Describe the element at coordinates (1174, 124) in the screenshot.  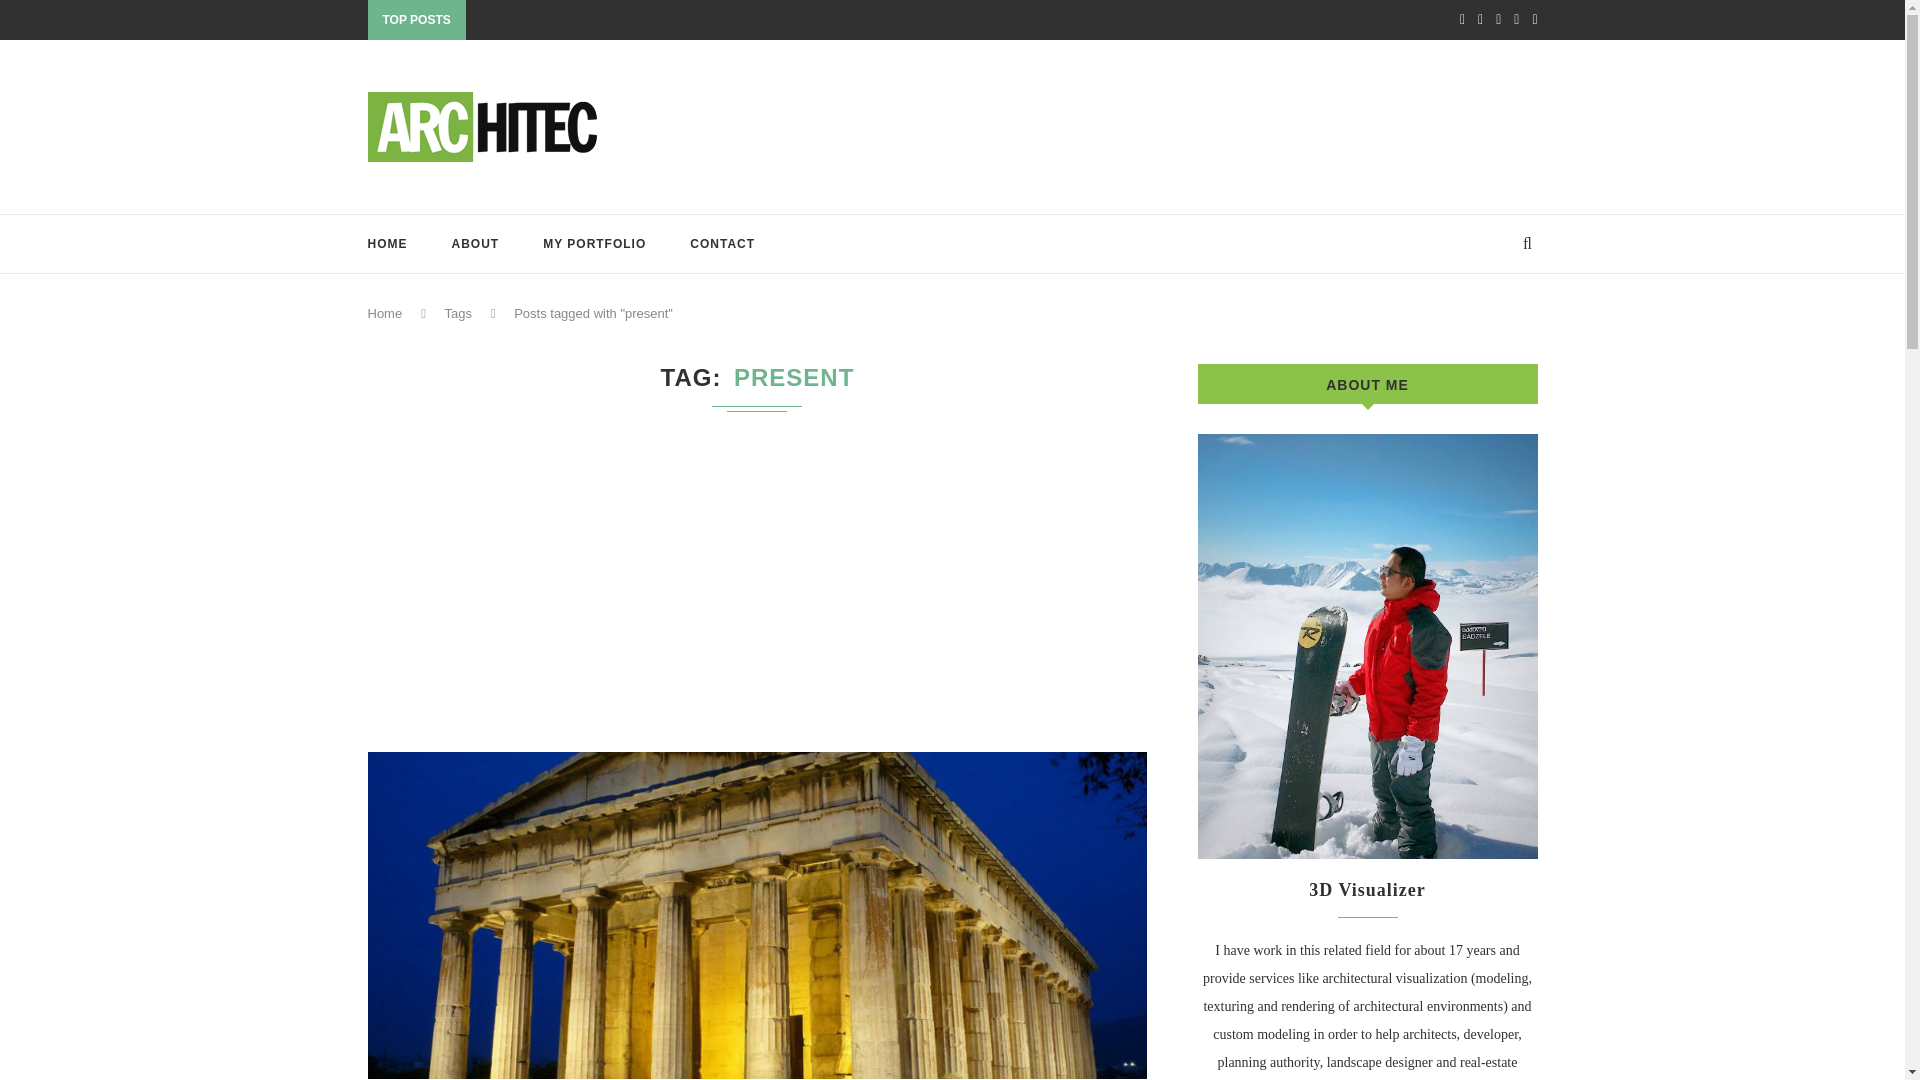
I see `Advertisement` at that location.